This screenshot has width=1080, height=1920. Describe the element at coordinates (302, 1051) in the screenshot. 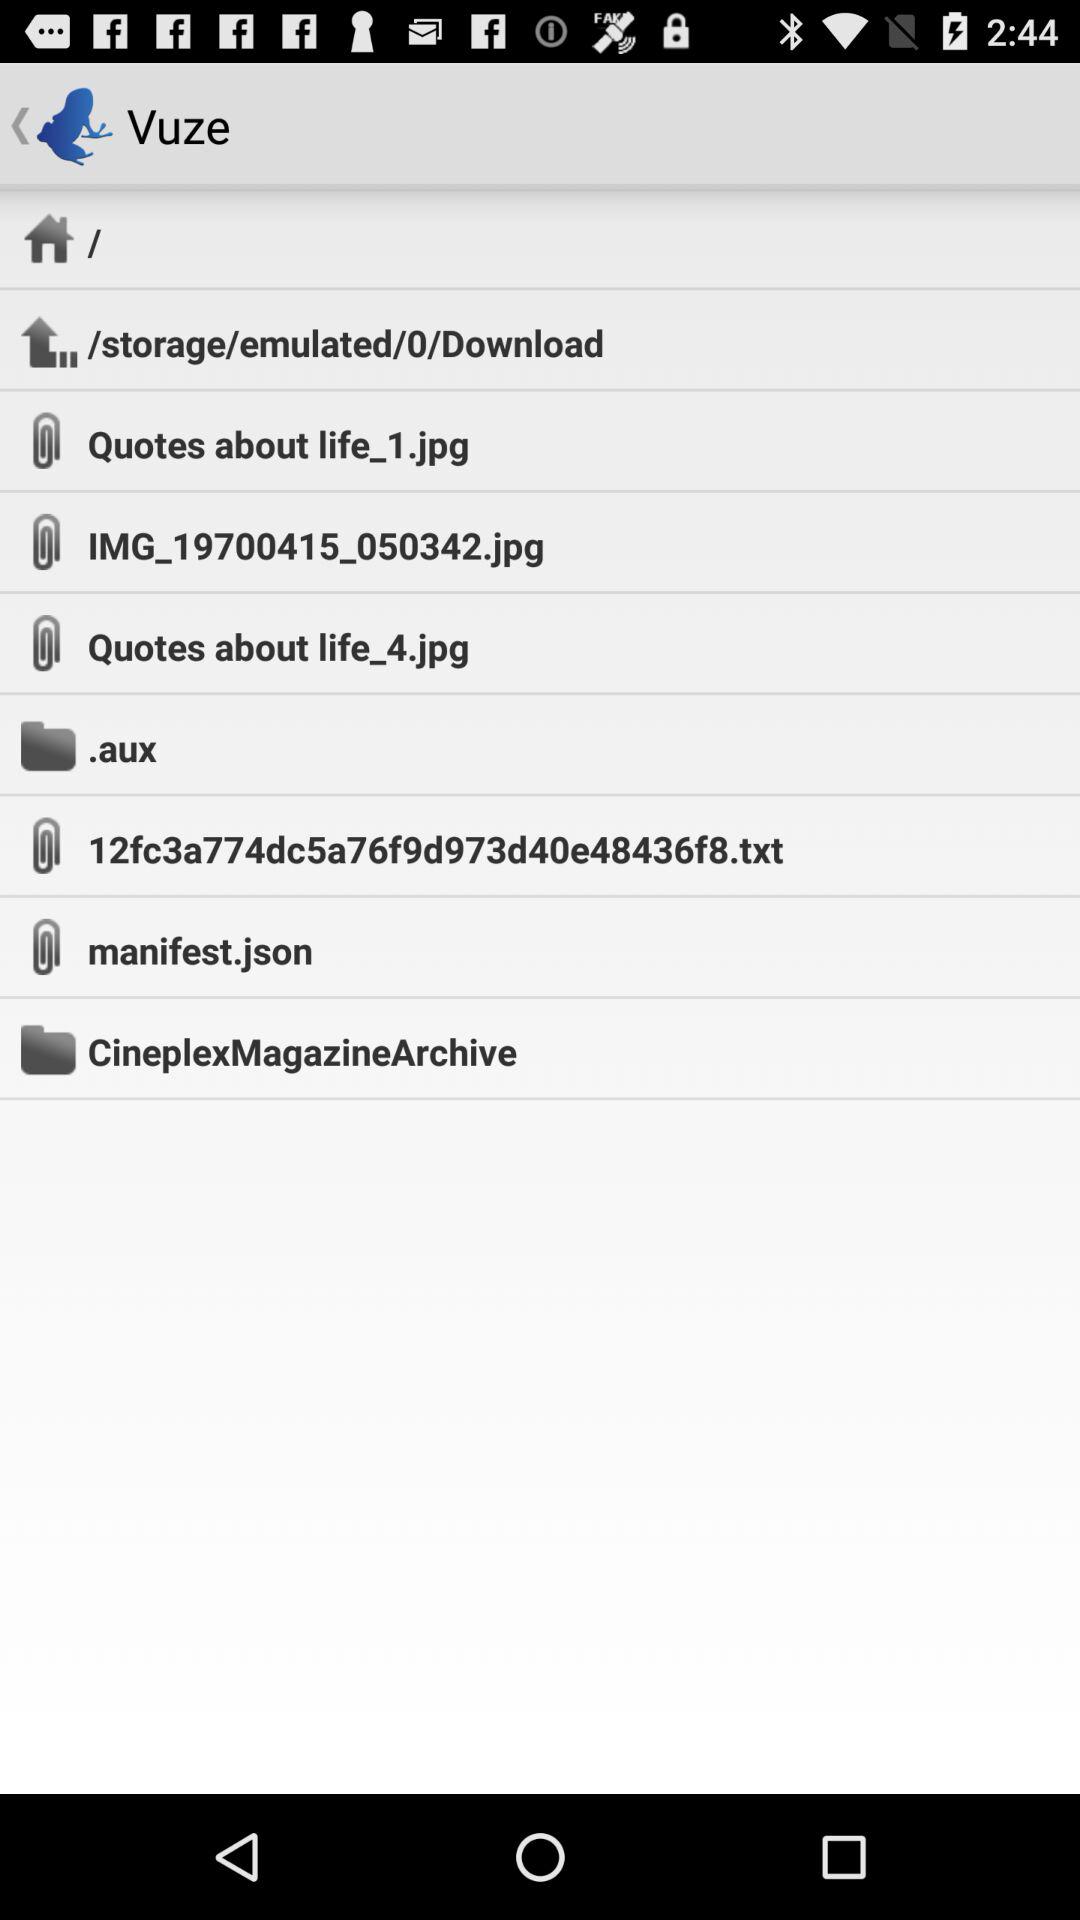

I see `select cineplexmagazinearchive item` at that location.